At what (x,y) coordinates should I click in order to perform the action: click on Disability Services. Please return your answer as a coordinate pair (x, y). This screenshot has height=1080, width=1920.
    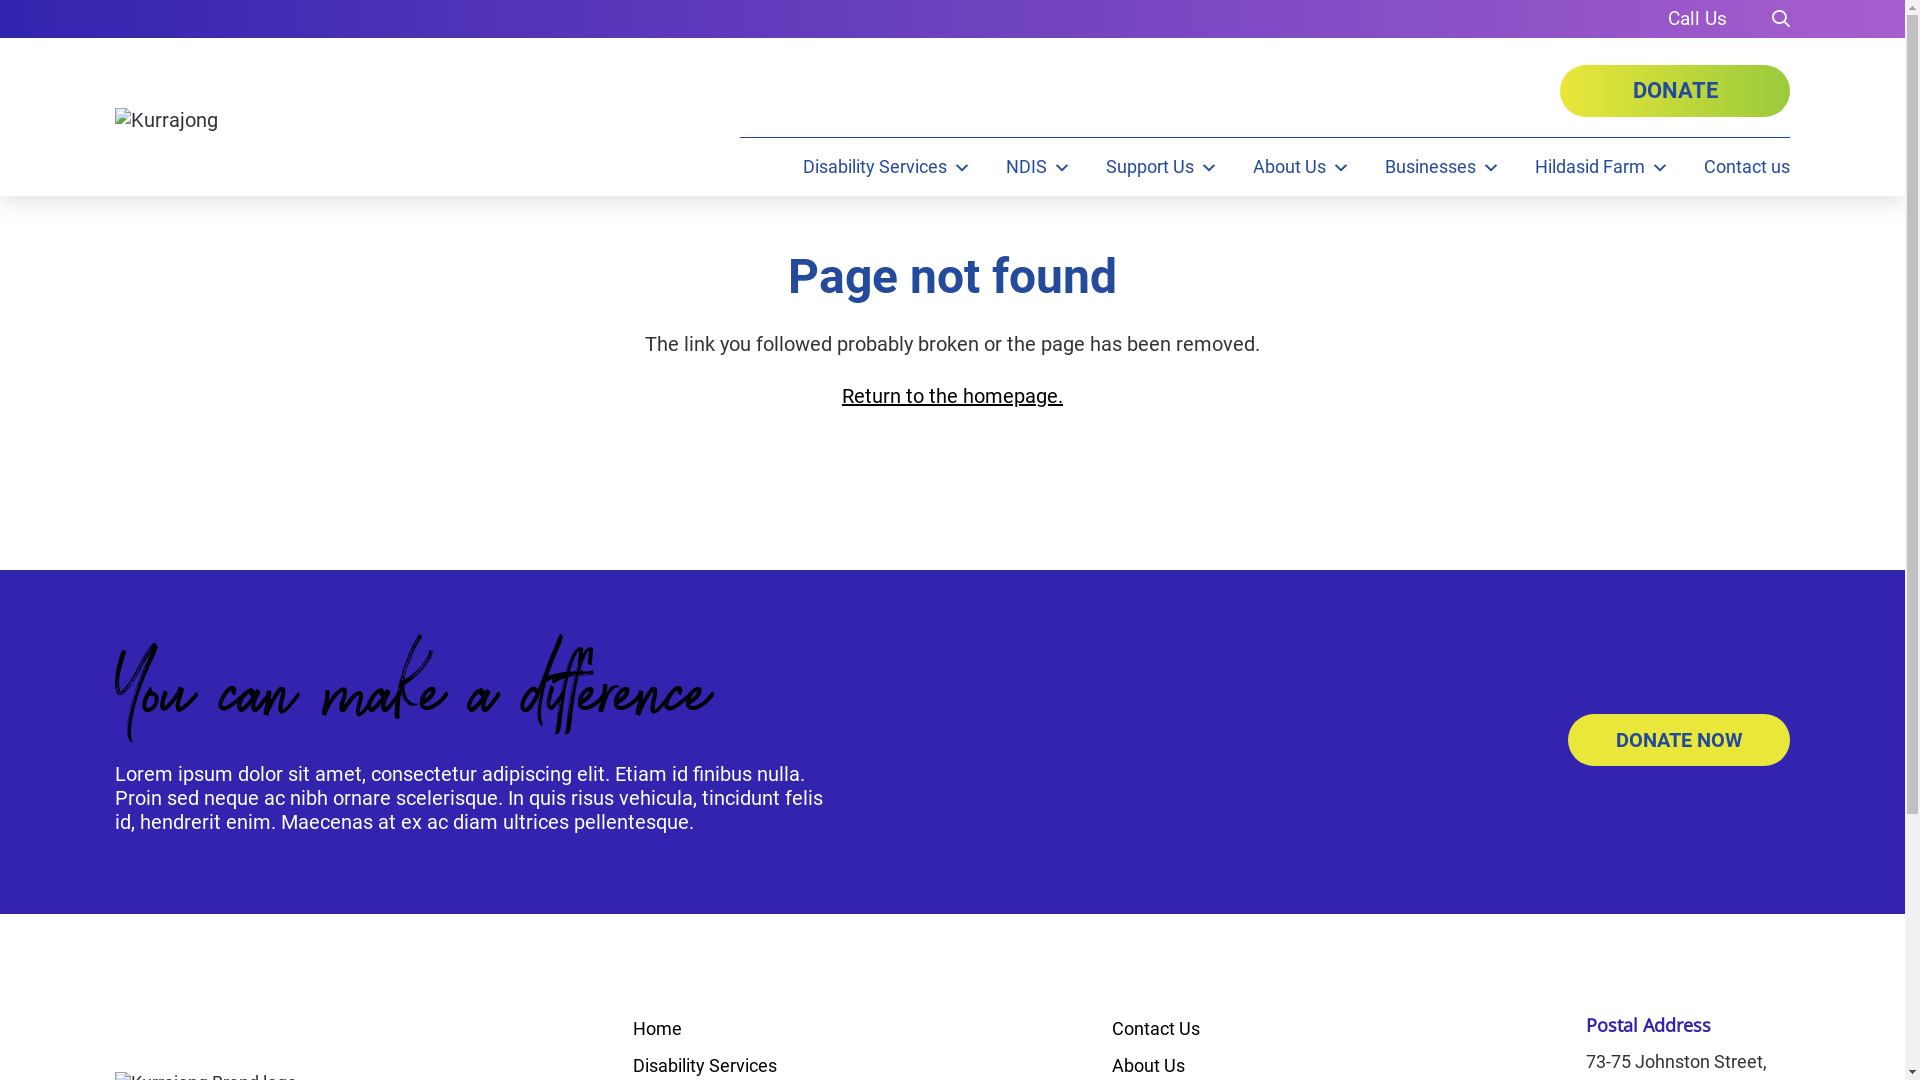
    Looking at the image, I should click on (887, 167).